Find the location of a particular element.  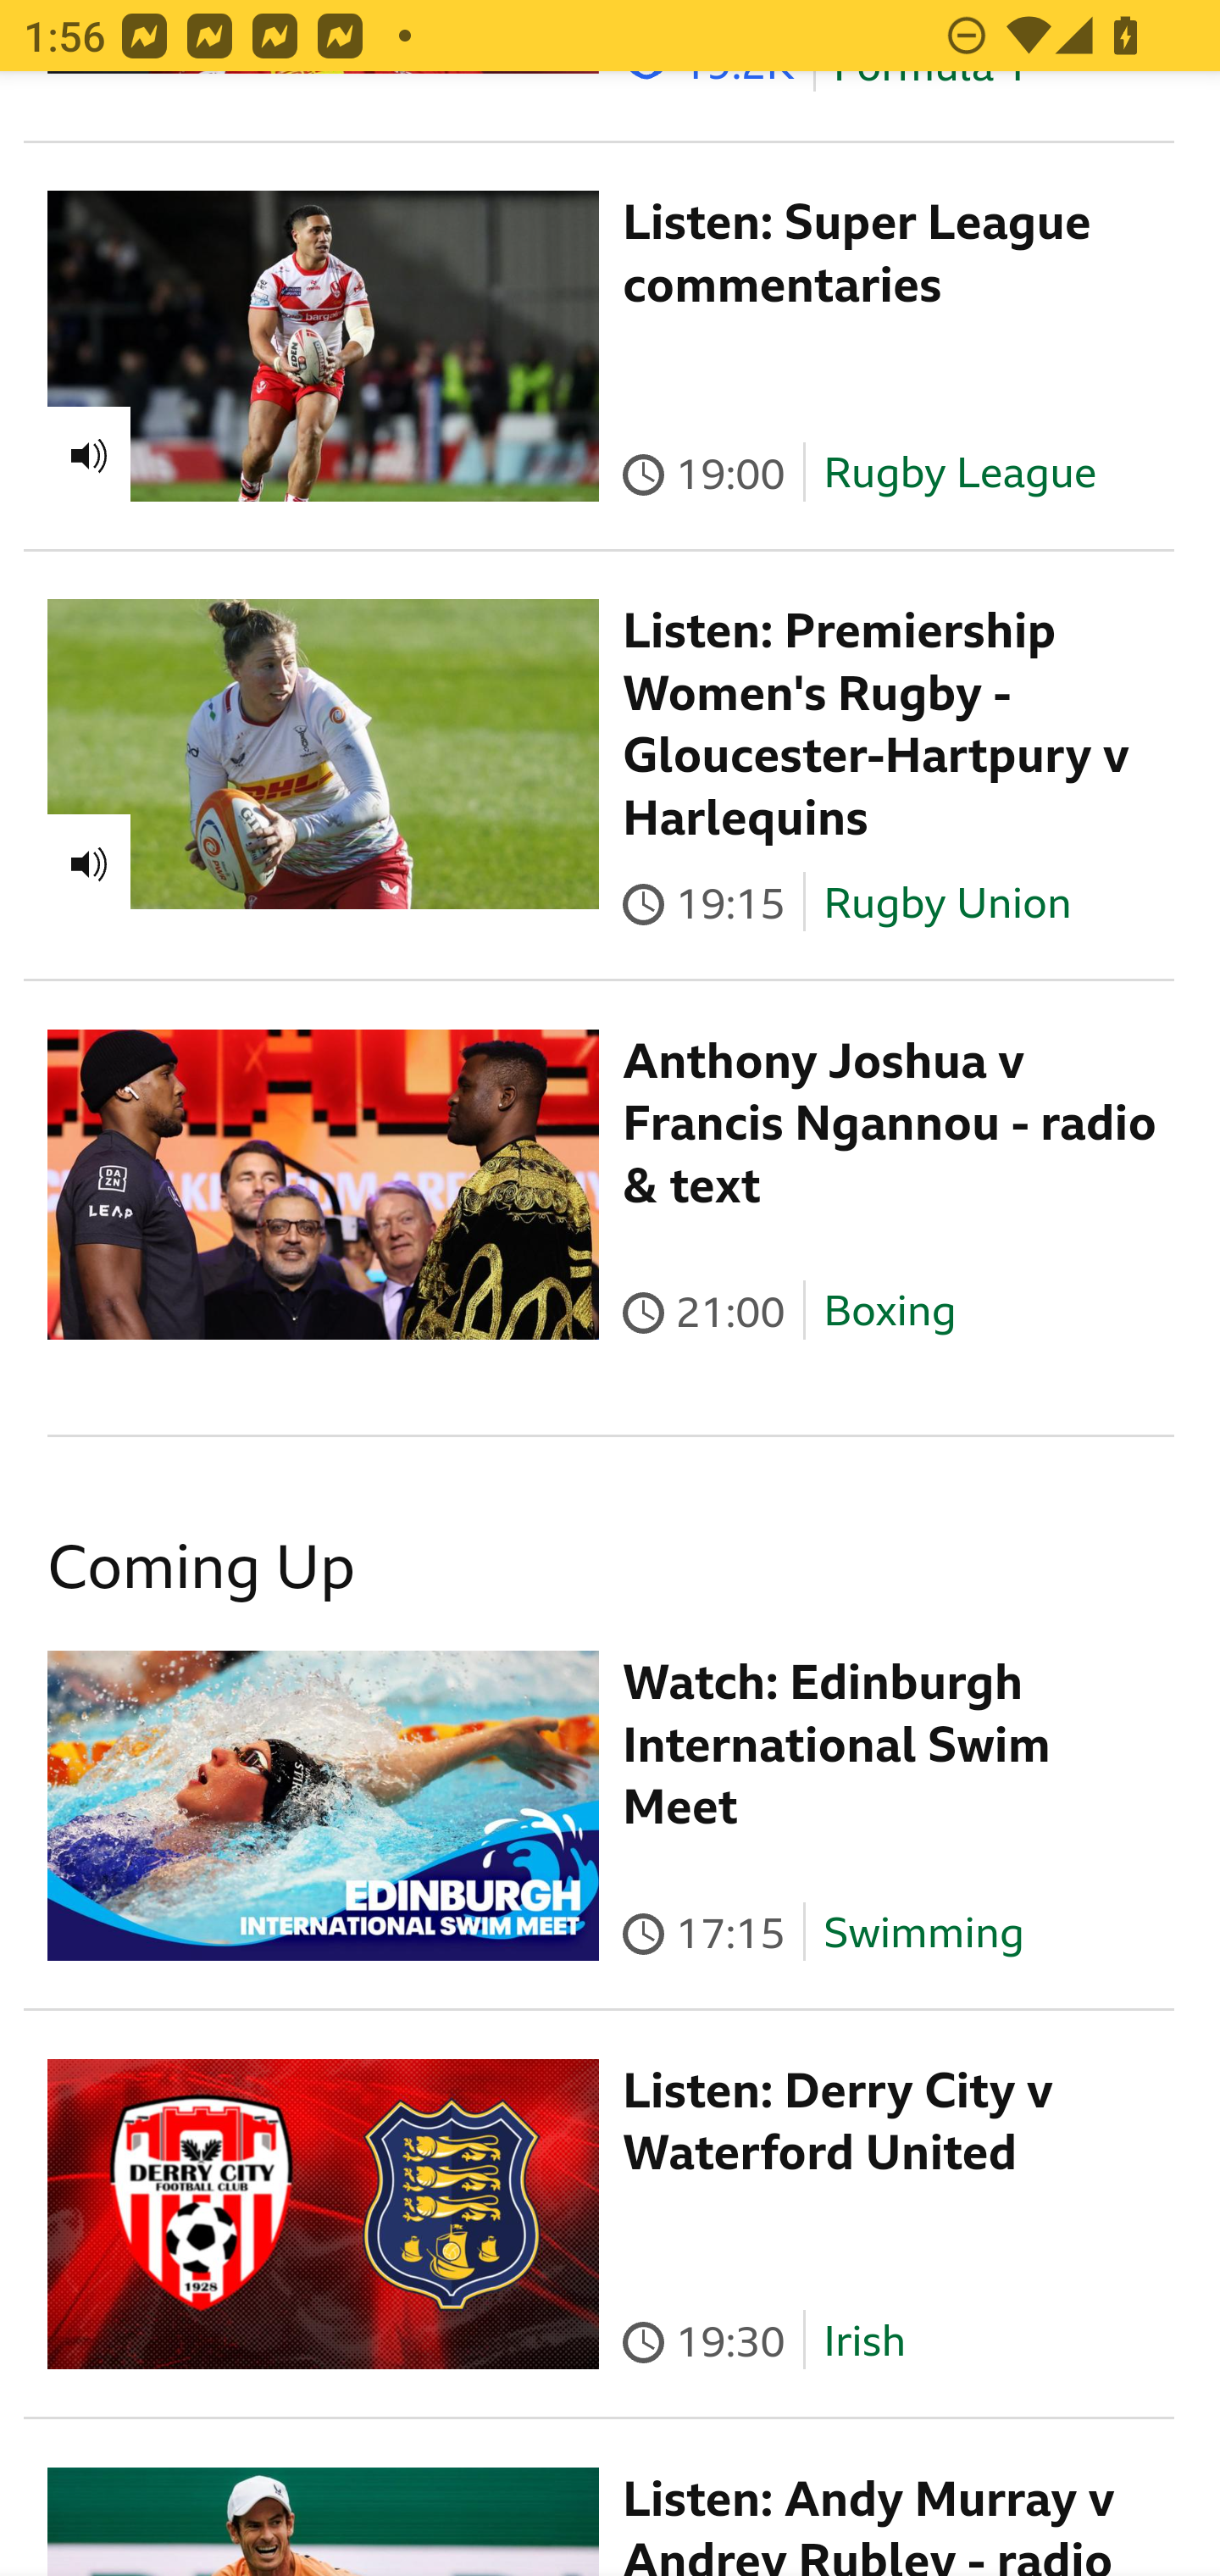

Rugby Union is located at coordinates (947, 905).